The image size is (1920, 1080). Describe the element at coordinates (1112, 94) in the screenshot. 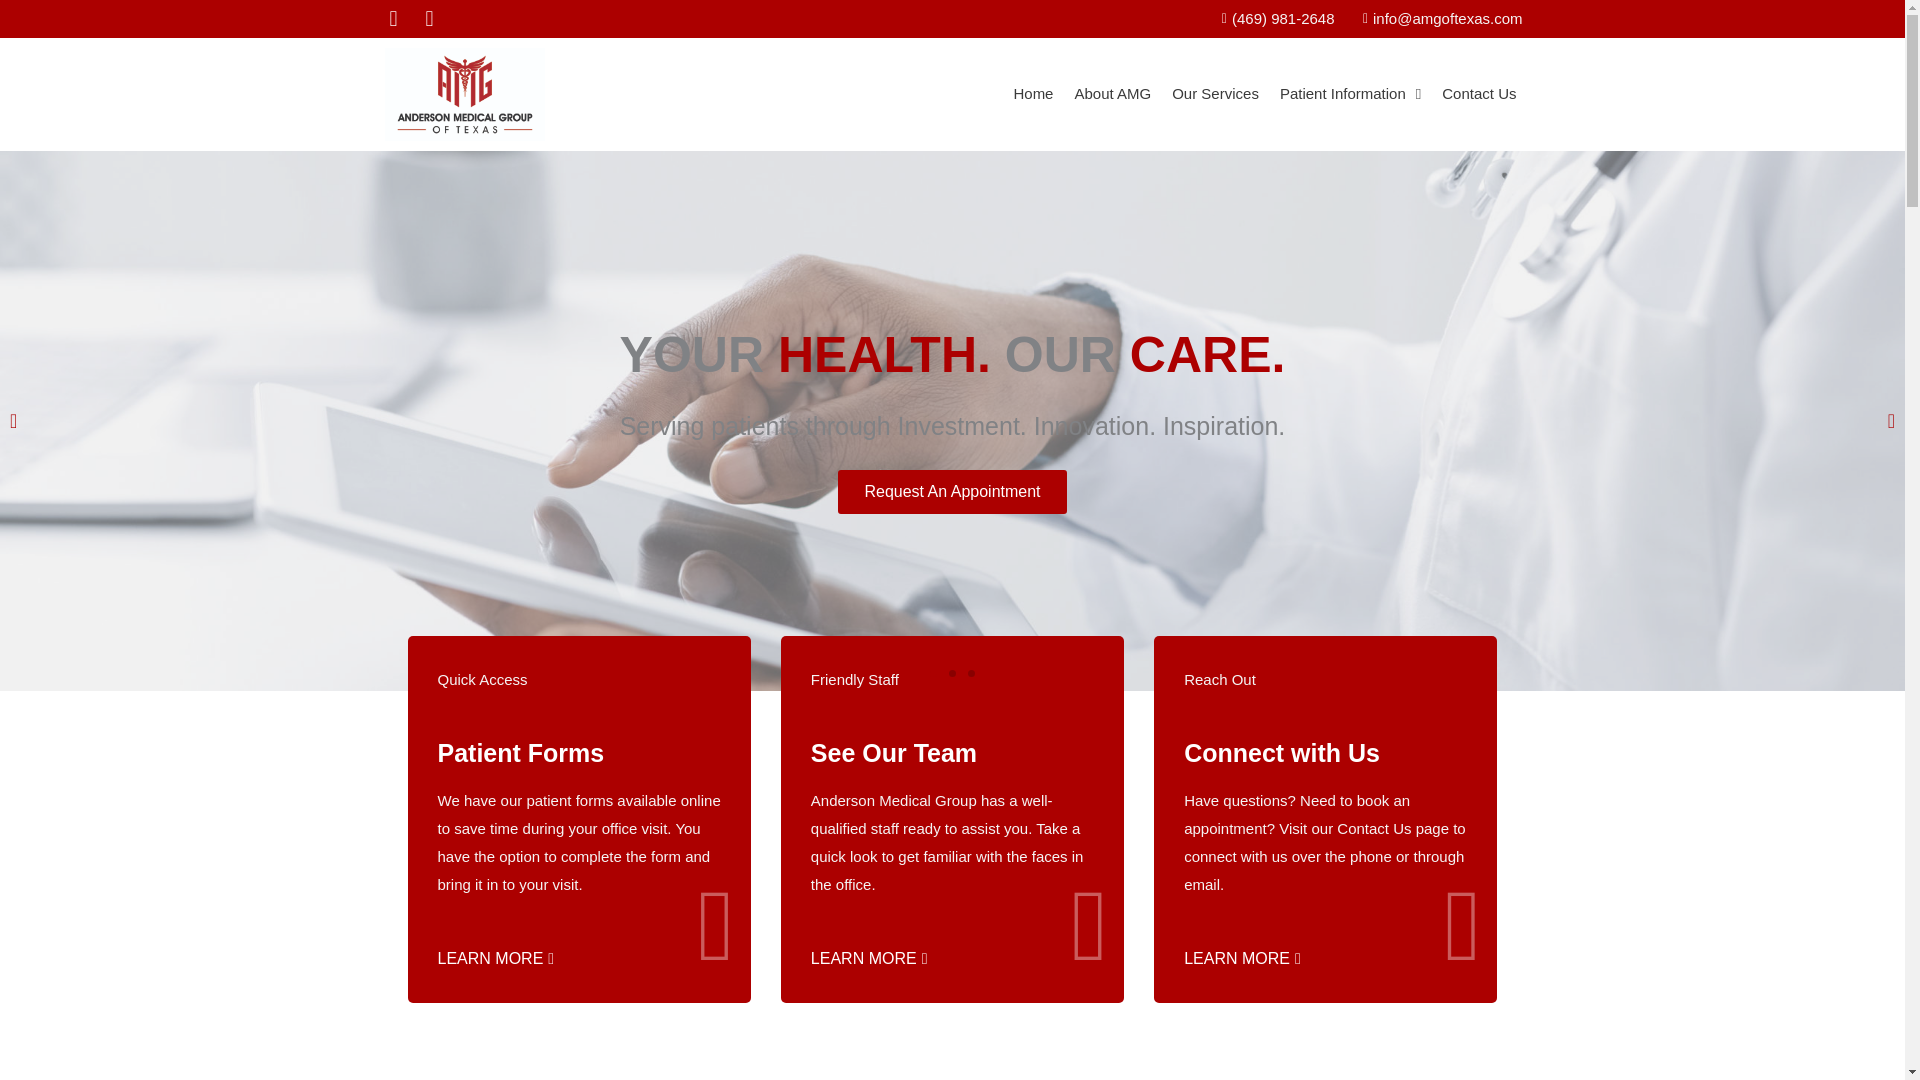

I see `About AMG` at that location.